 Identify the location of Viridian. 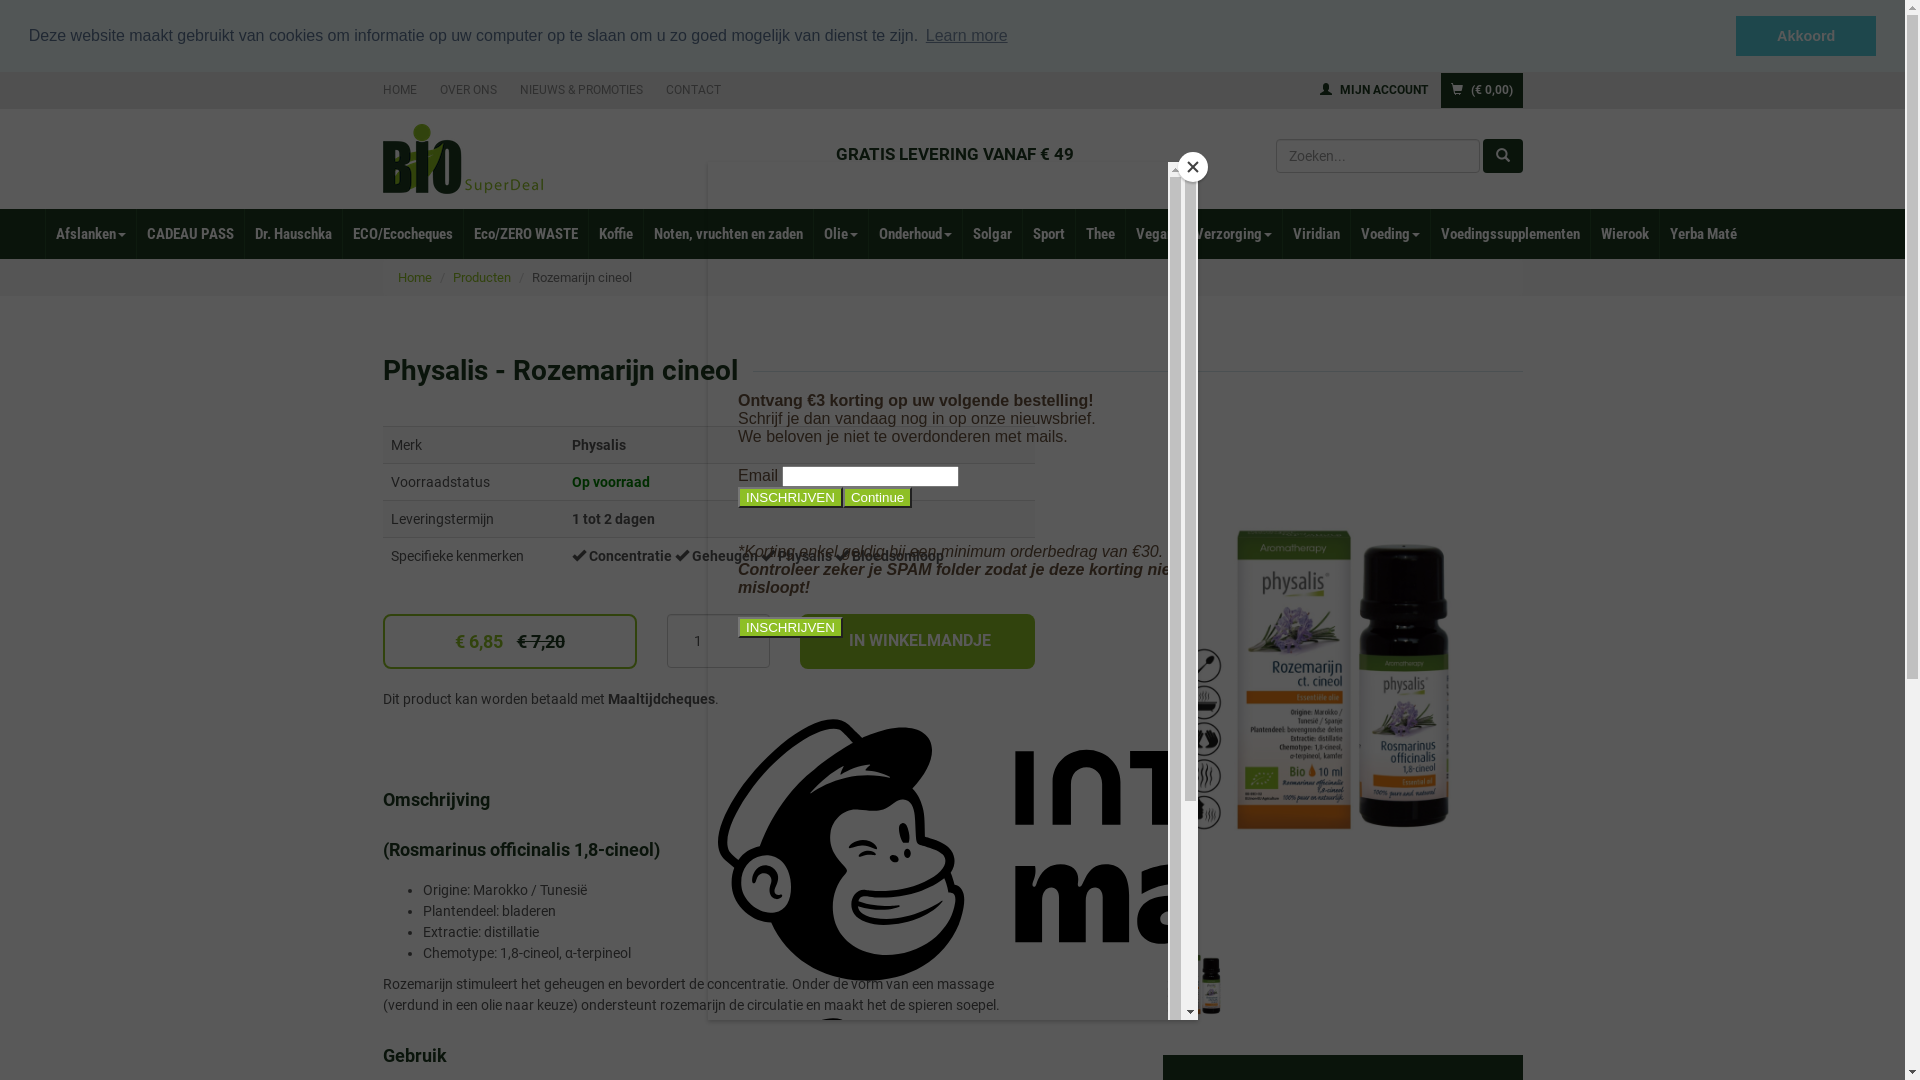
(1316, 233).